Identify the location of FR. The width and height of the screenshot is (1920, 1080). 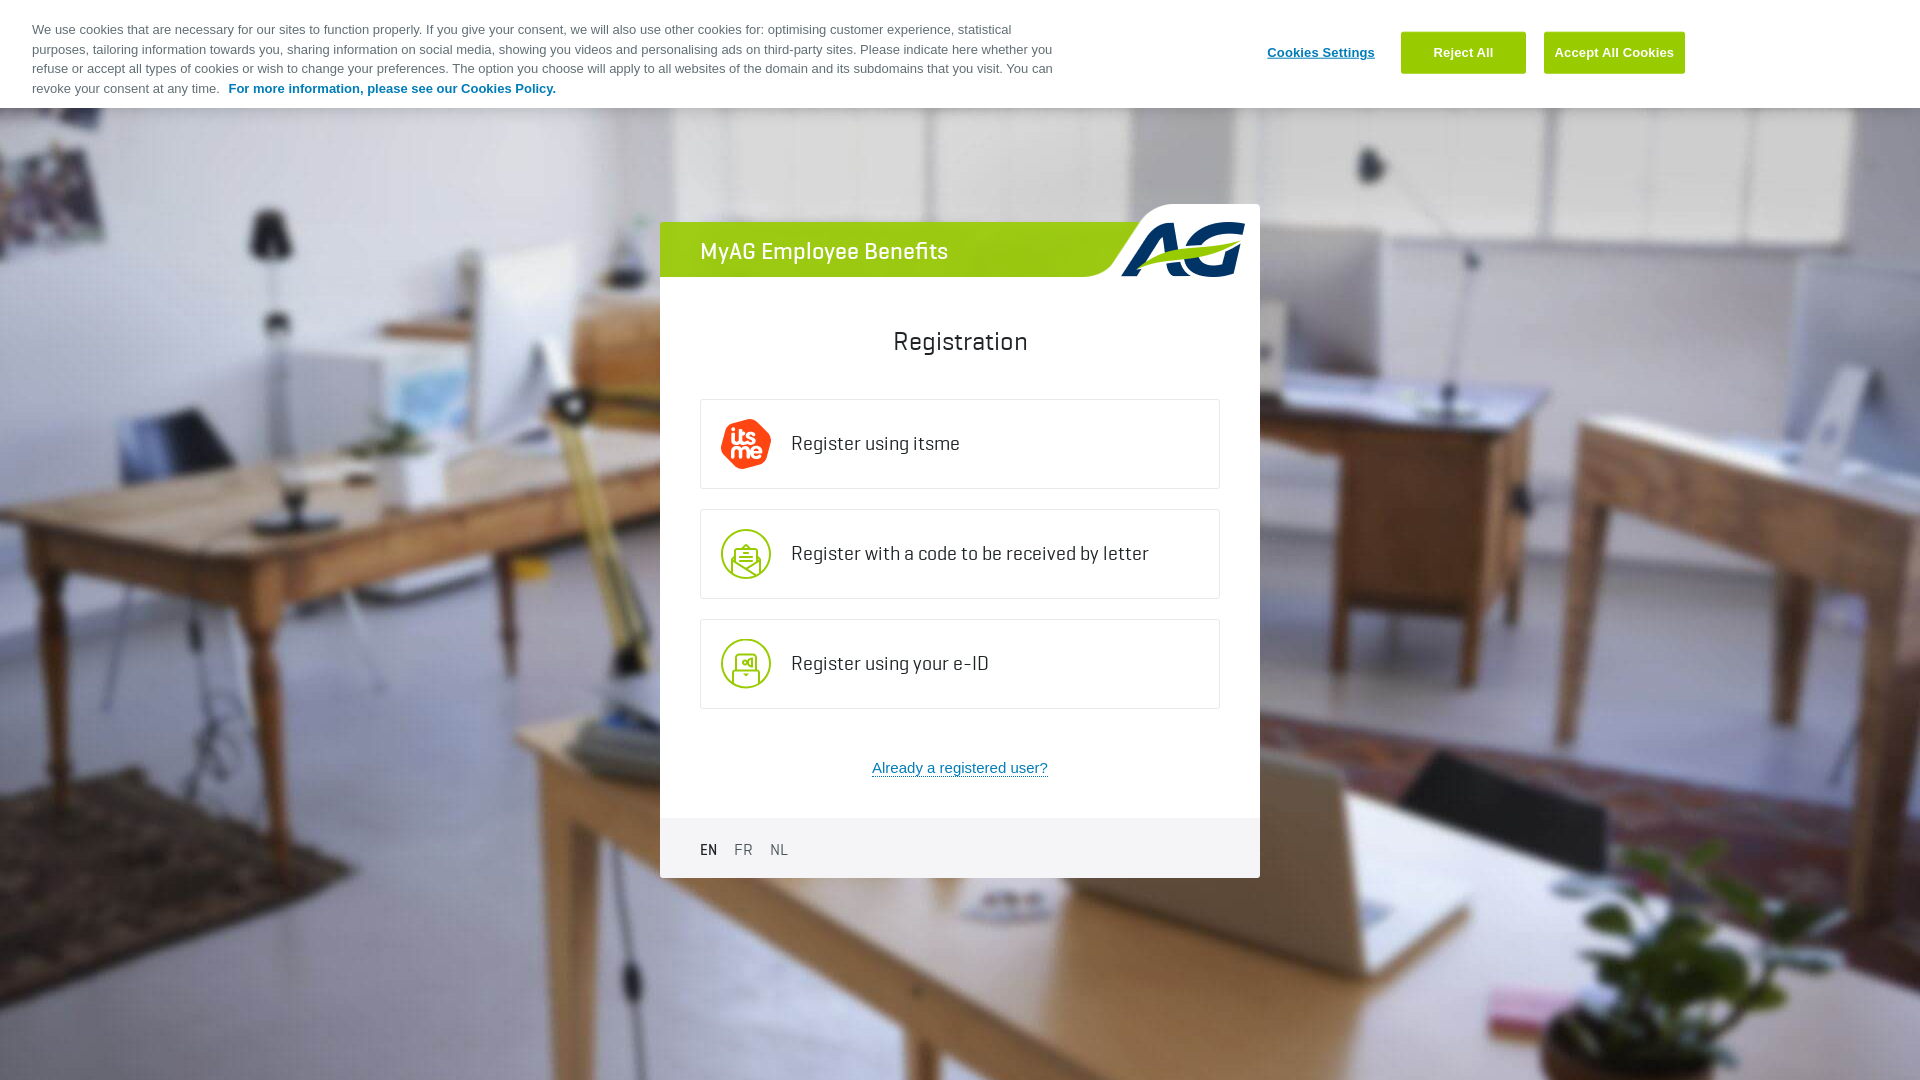
(744, 849).